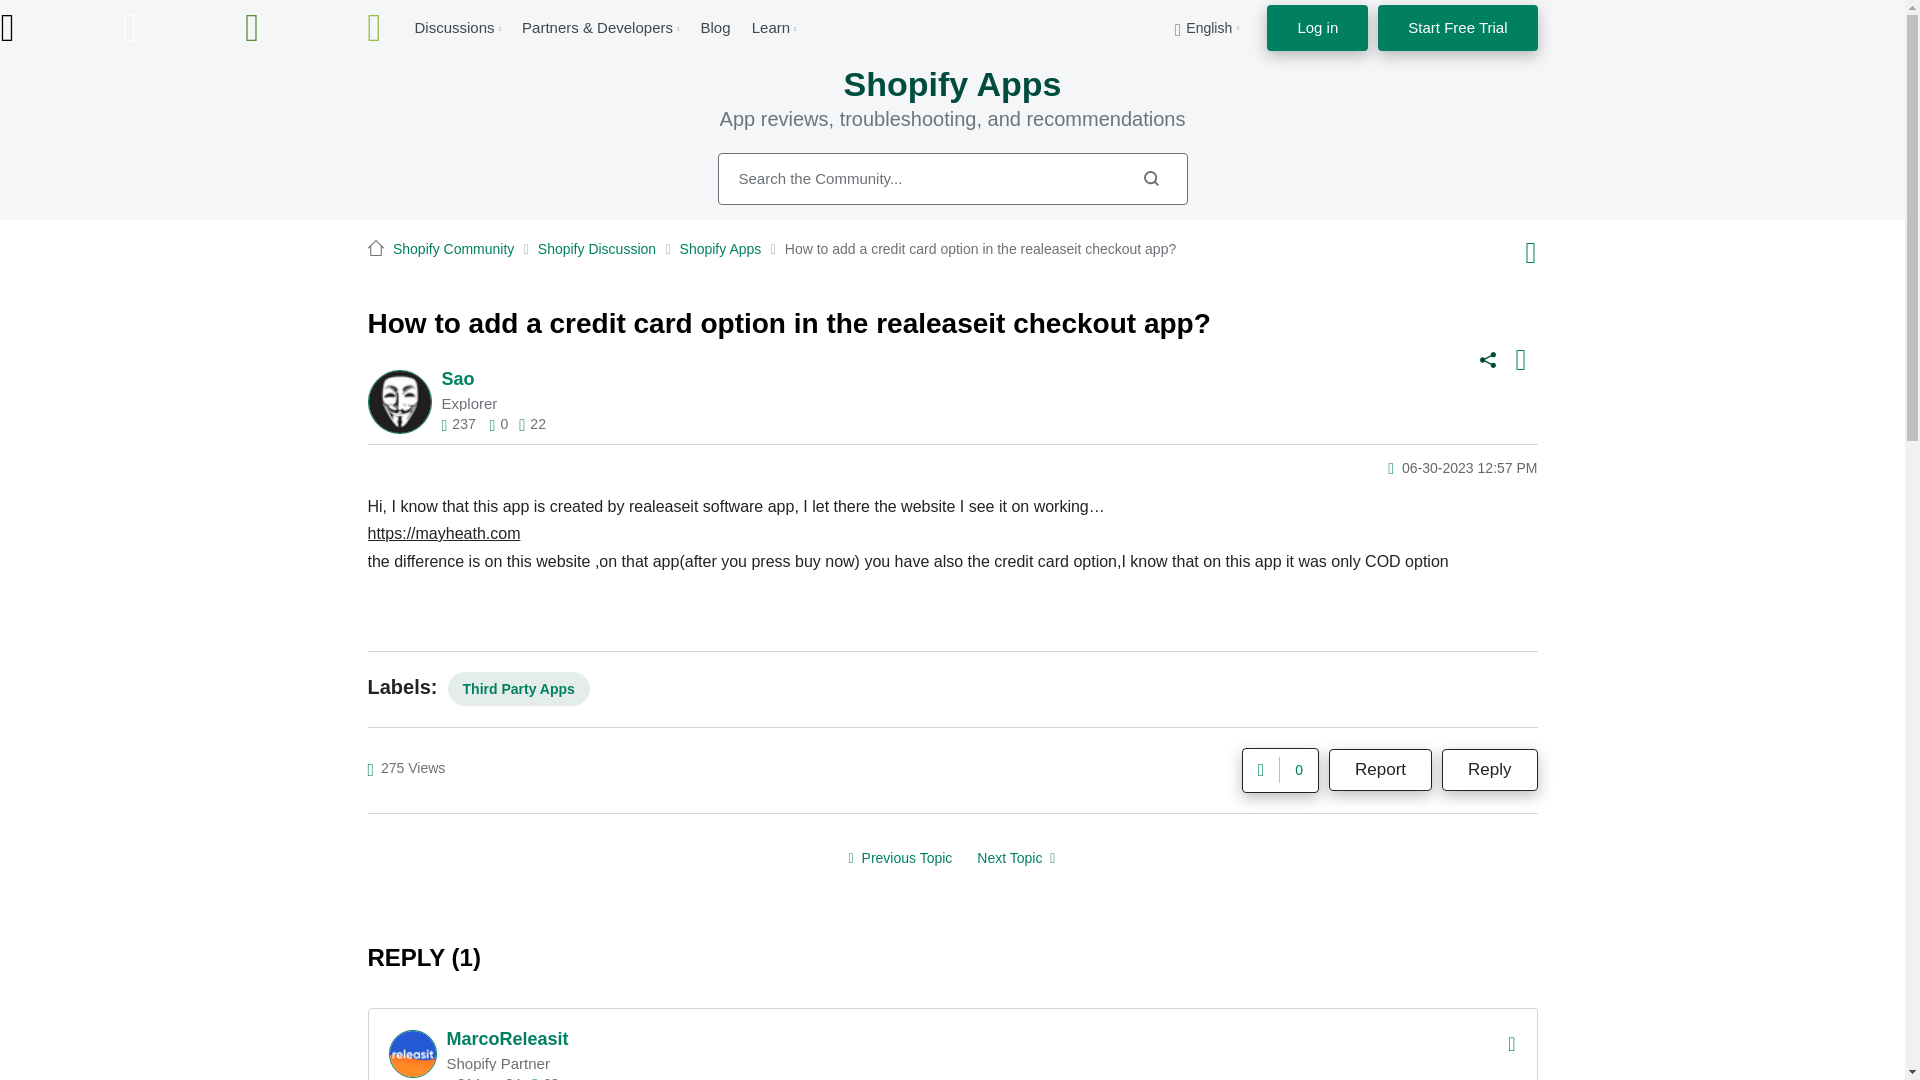 The width and height of the screenshot is (1920, 1080). What do you see at coordinates (454, 27) in the screenshot?
I see `Discussions` at bounding box center [454, 27].